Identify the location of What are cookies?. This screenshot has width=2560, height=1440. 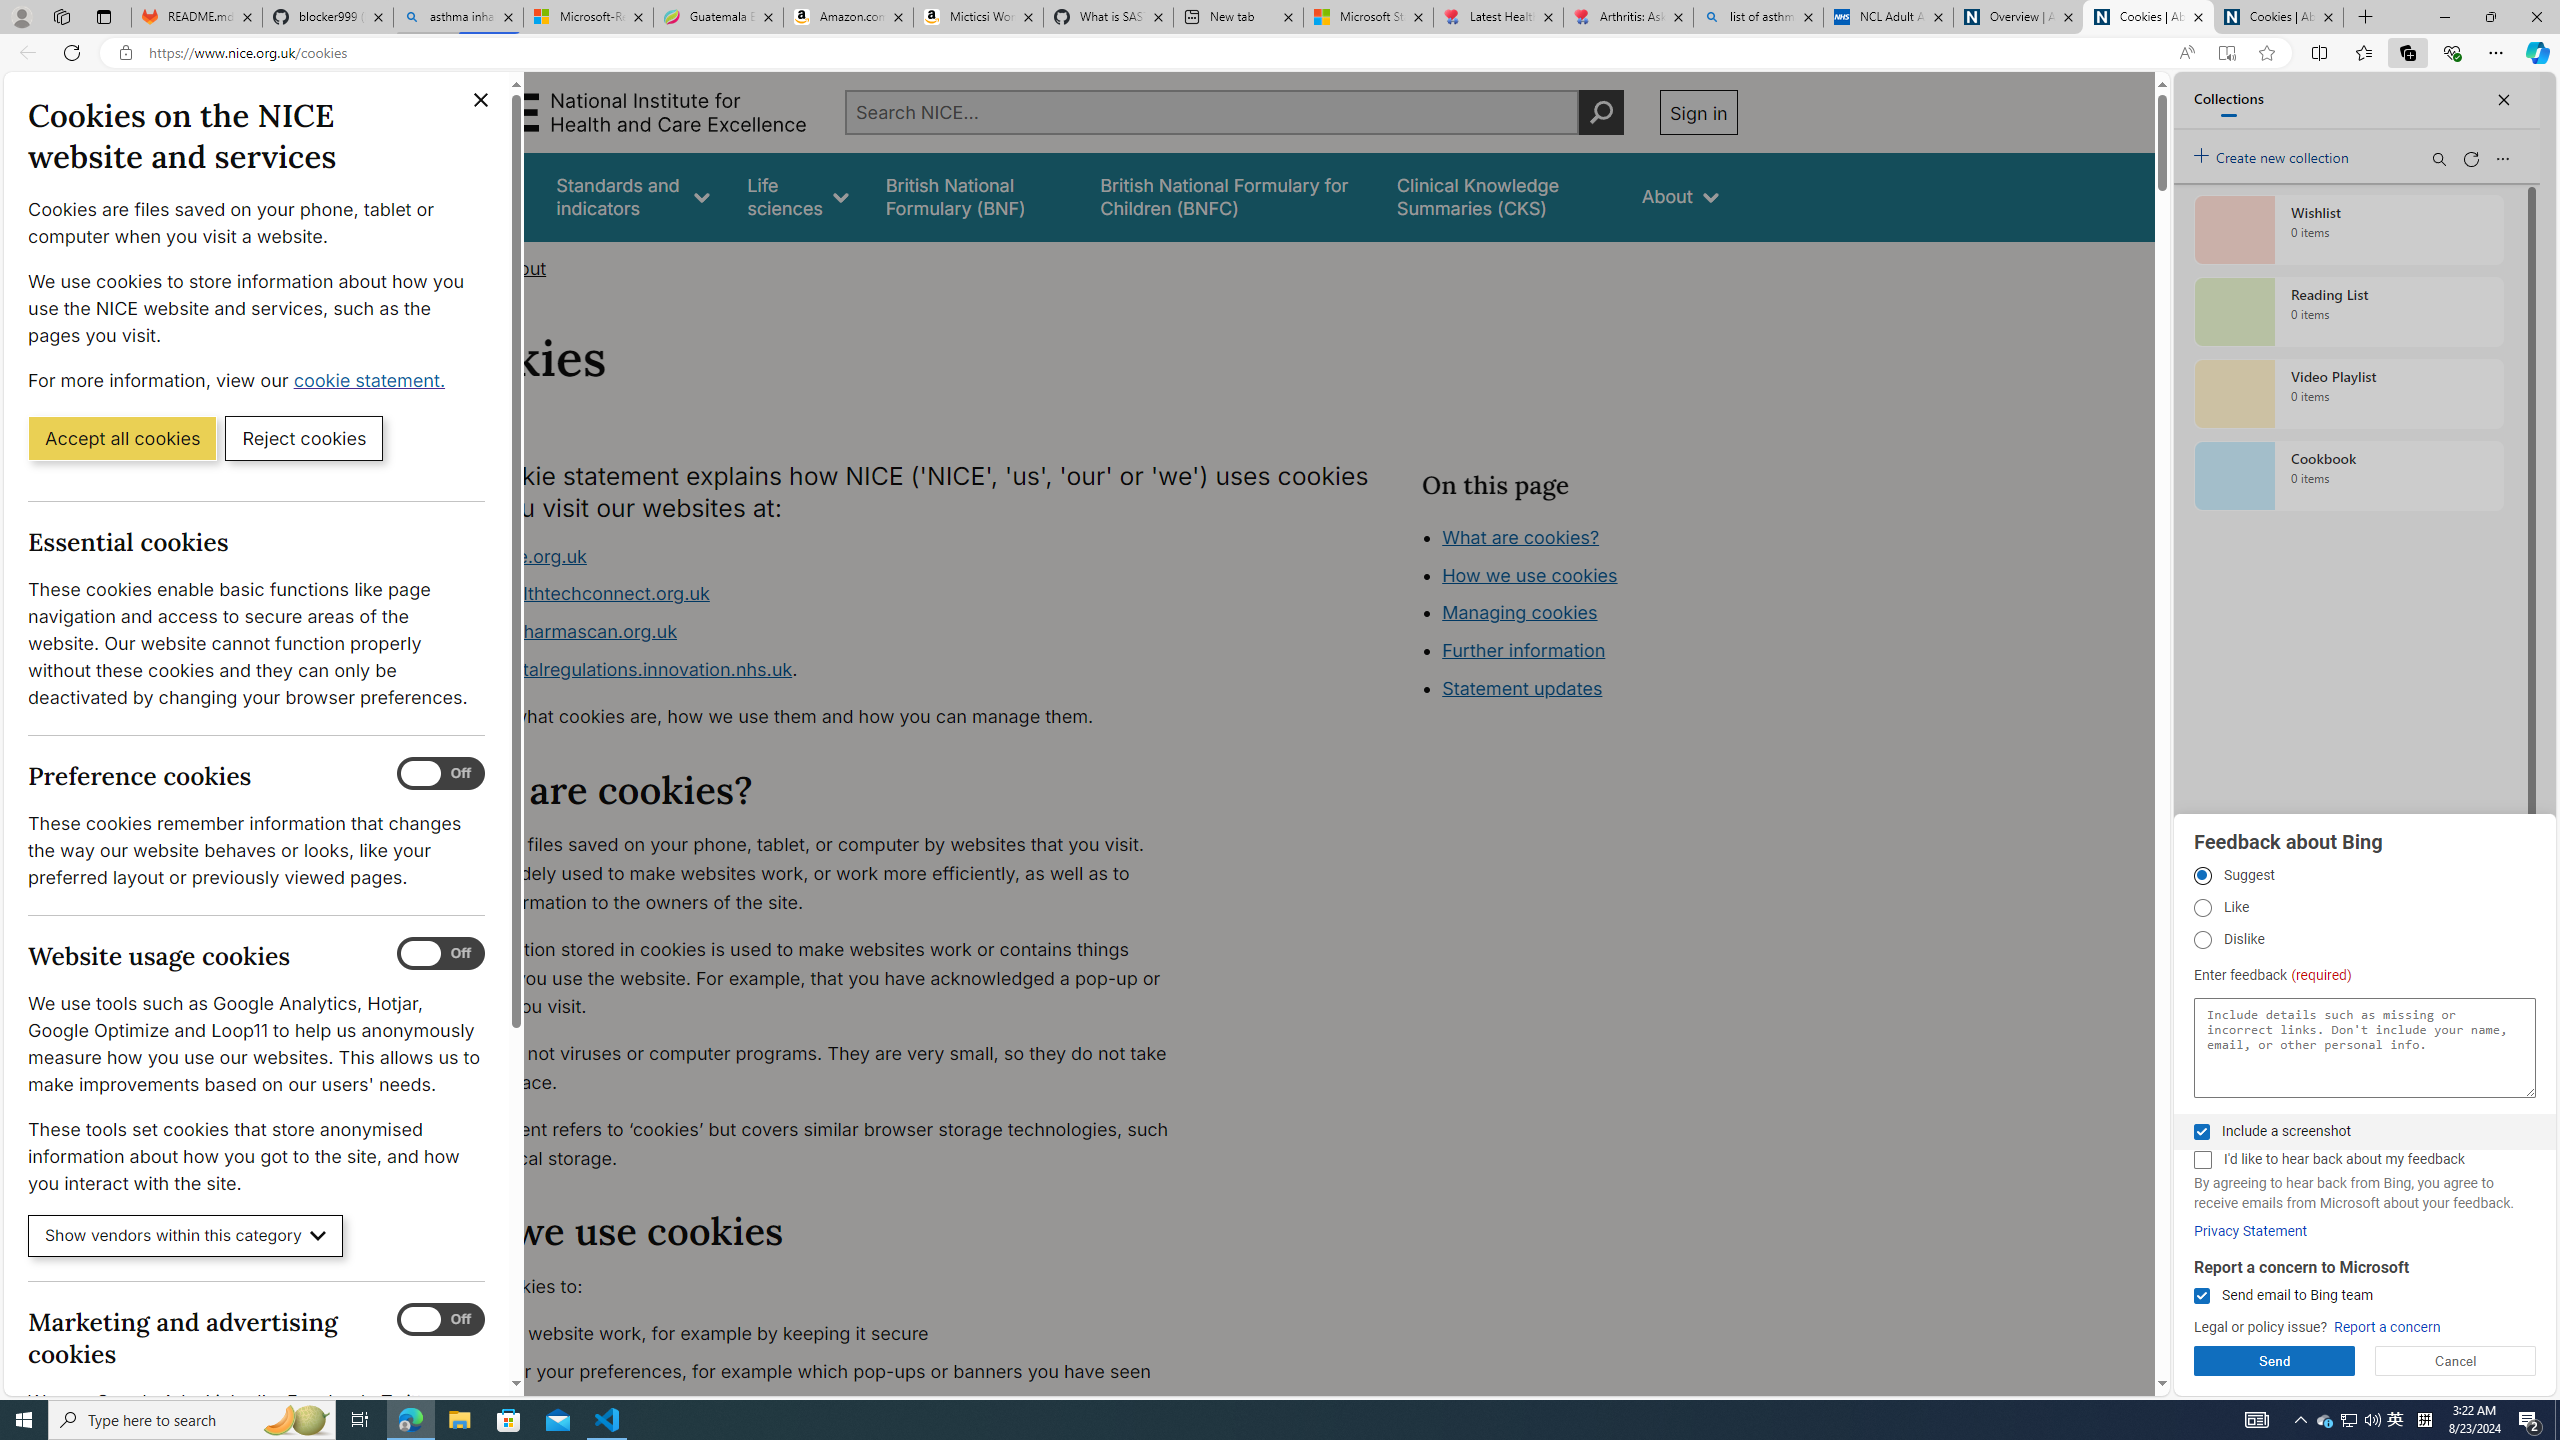
(1520, 536).